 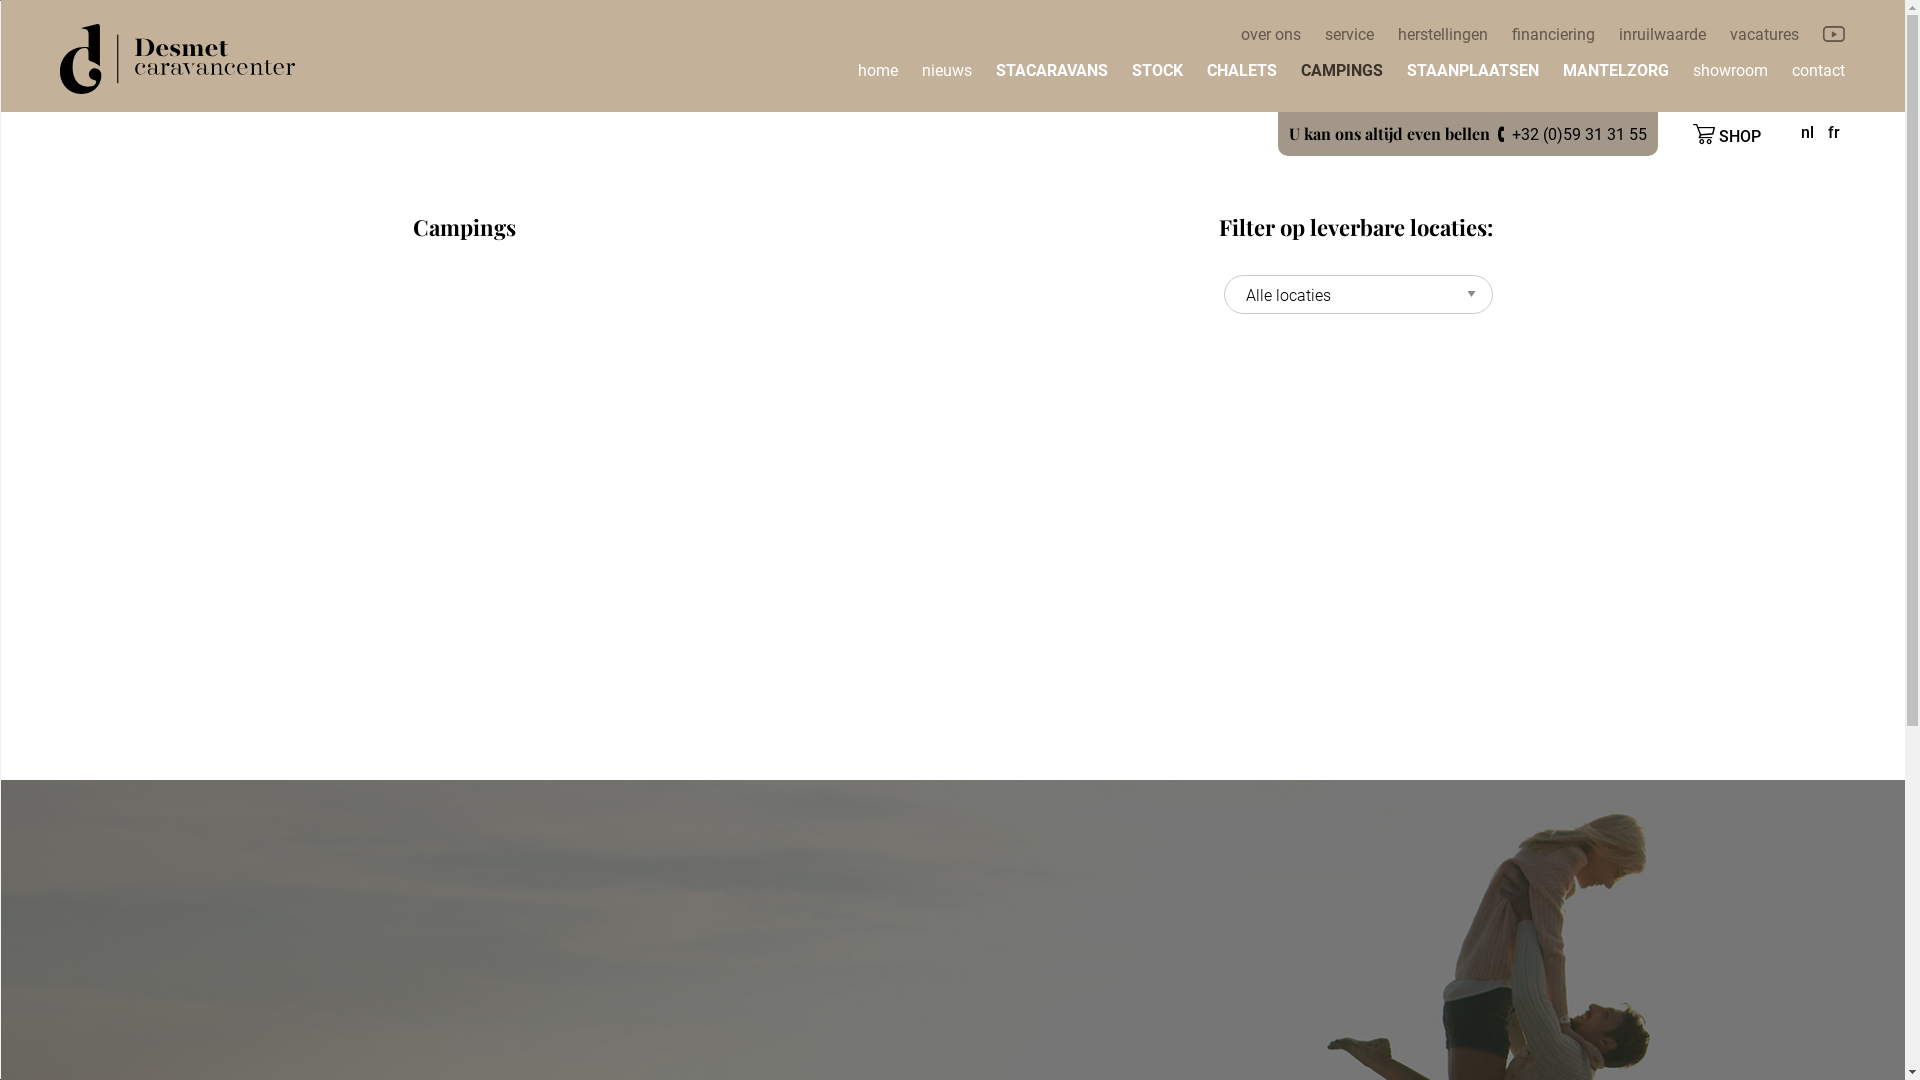 What do you see at coordinates (947, 71) in the screenshot?
I see `nieuws` at bounding box center [947, 71].